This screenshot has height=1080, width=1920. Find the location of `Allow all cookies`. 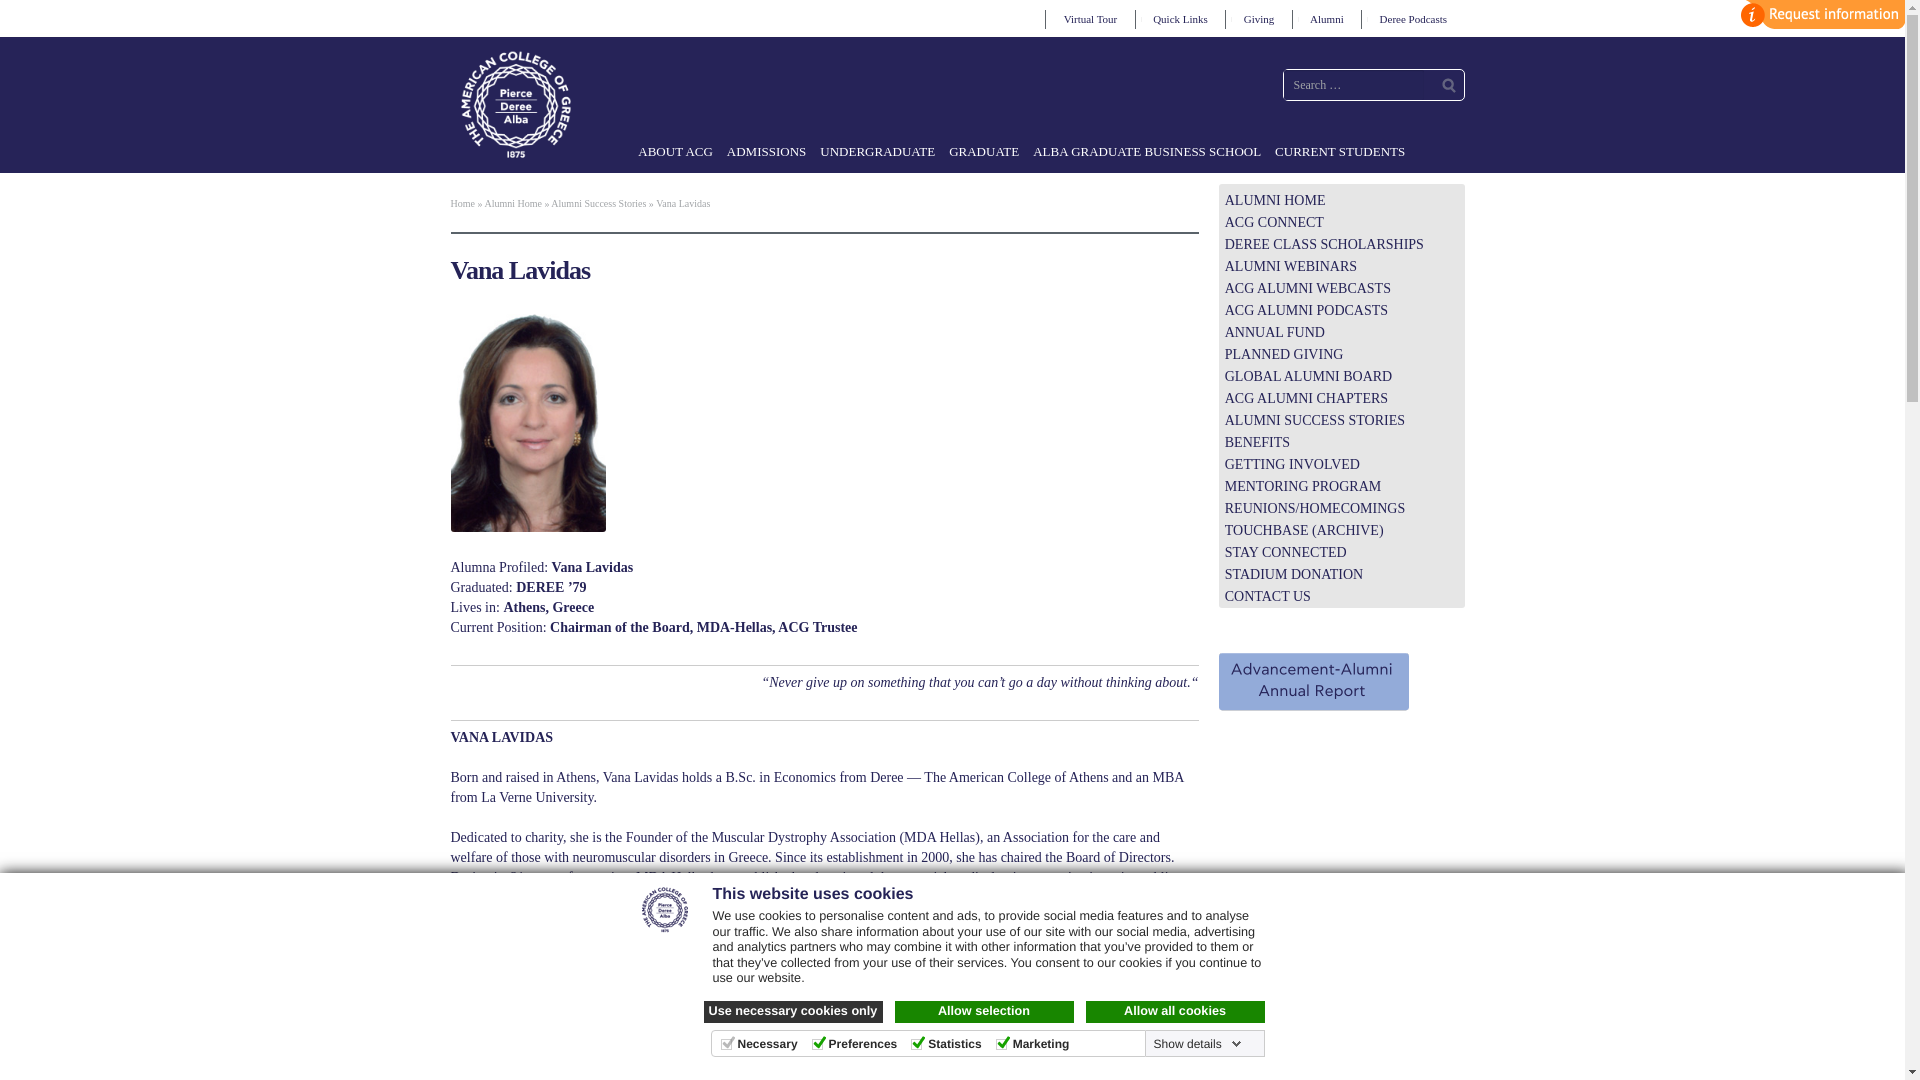

Allow all cookies is located at coordinates (1176, 1012).